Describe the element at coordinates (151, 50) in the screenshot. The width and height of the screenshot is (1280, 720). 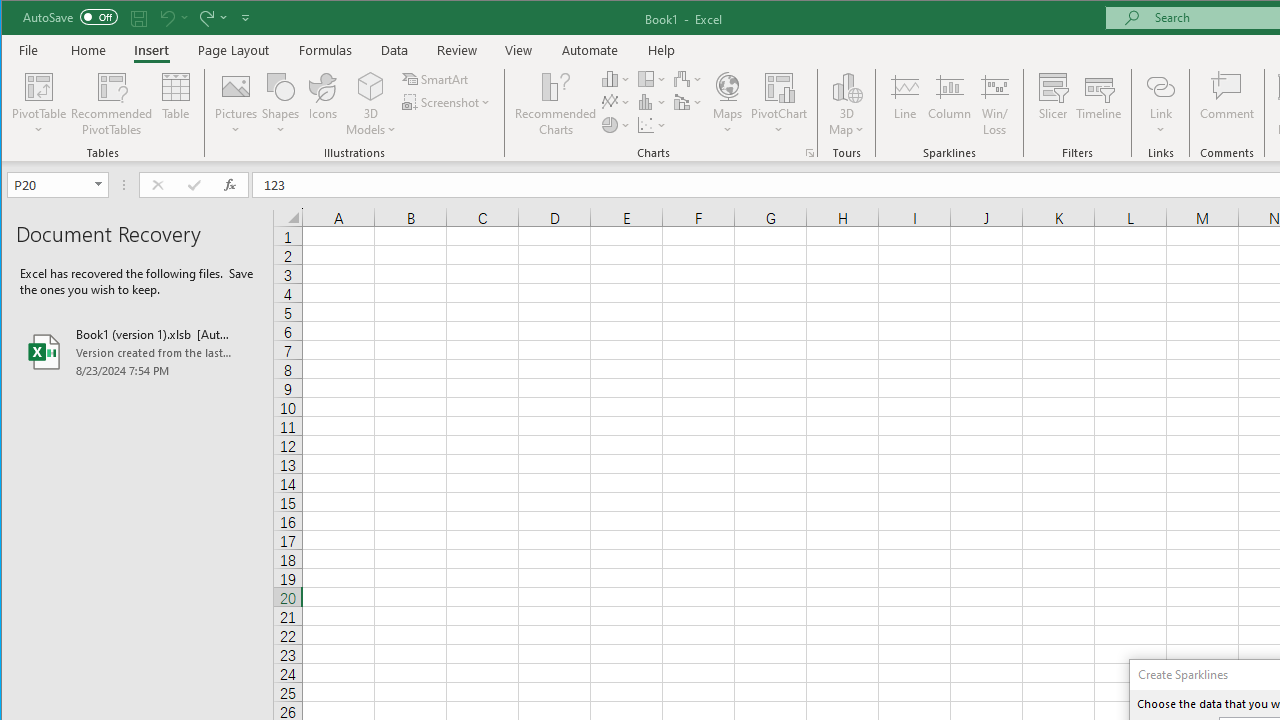
I see `Insert` at that location.